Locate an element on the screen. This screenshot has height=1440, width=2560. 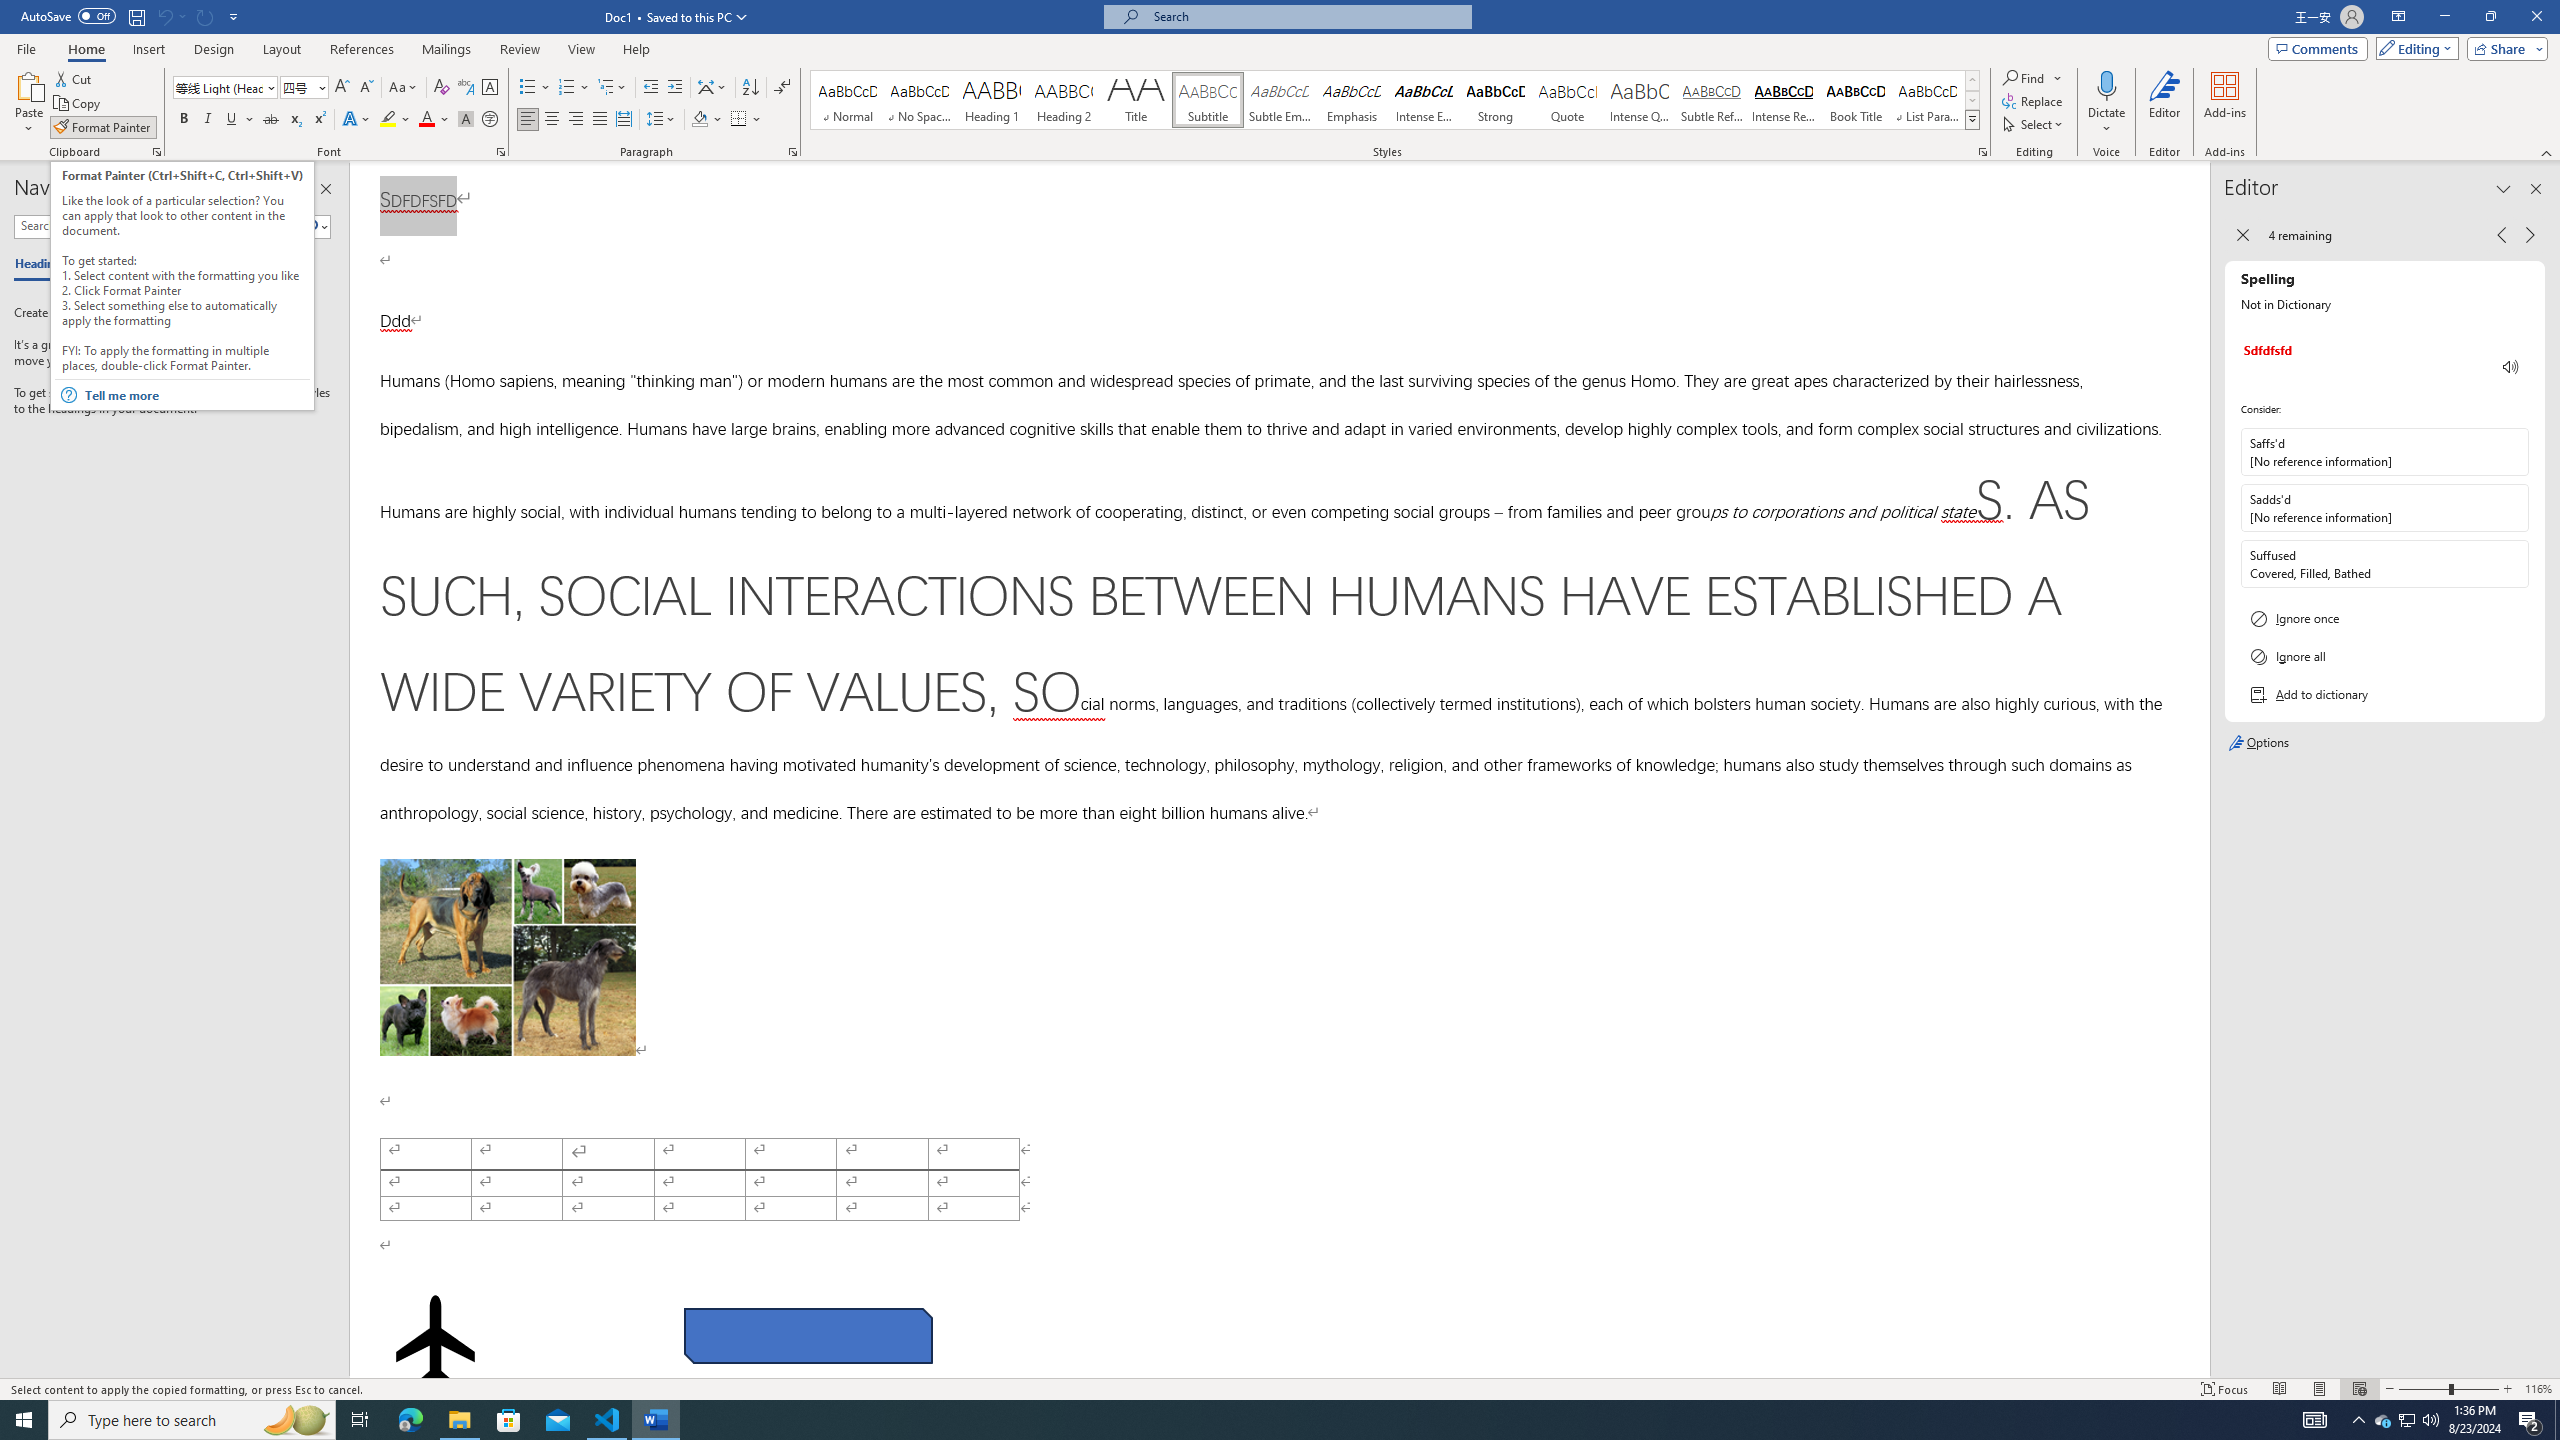
Minimize is located at coordinates (2444, 17).